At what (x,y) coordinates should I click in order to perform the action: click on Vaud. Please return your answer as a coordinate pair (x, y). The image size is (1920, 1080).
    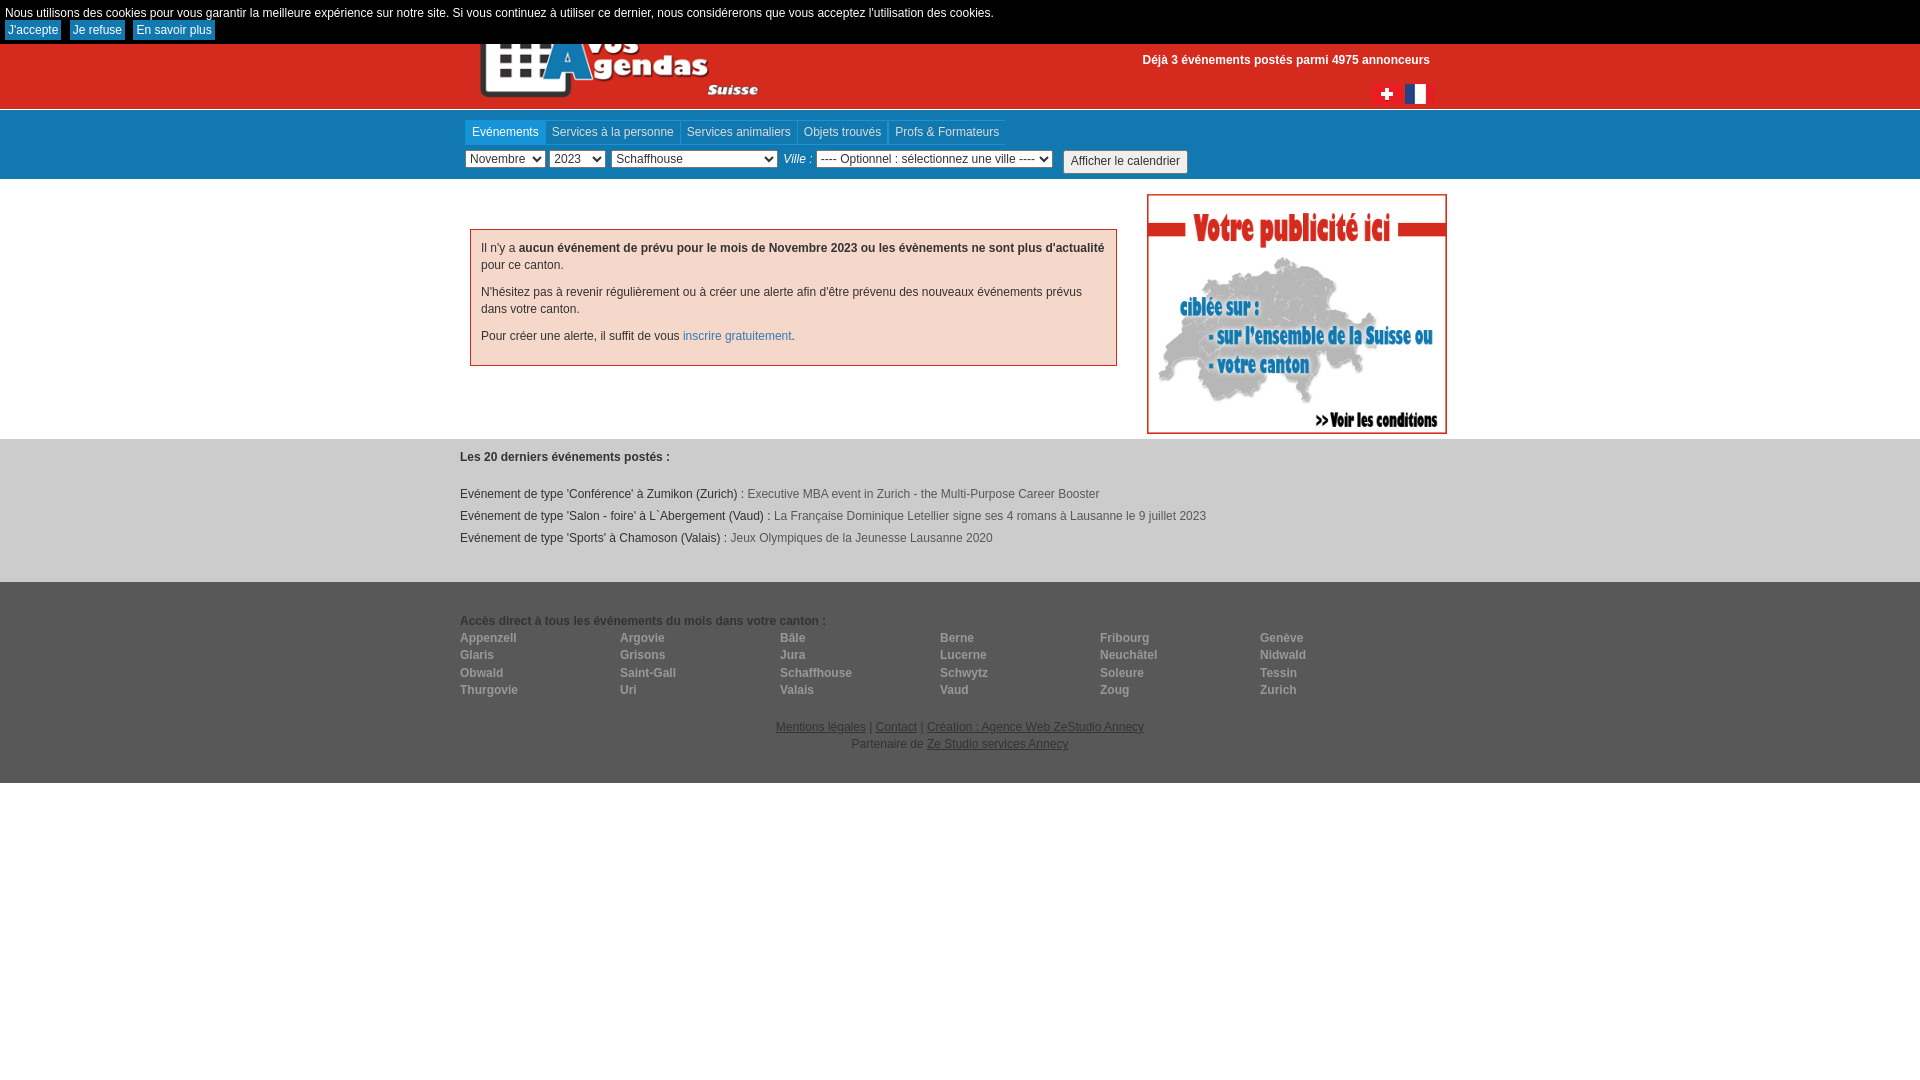
    Looking at the image, I should click on (1015, 690).